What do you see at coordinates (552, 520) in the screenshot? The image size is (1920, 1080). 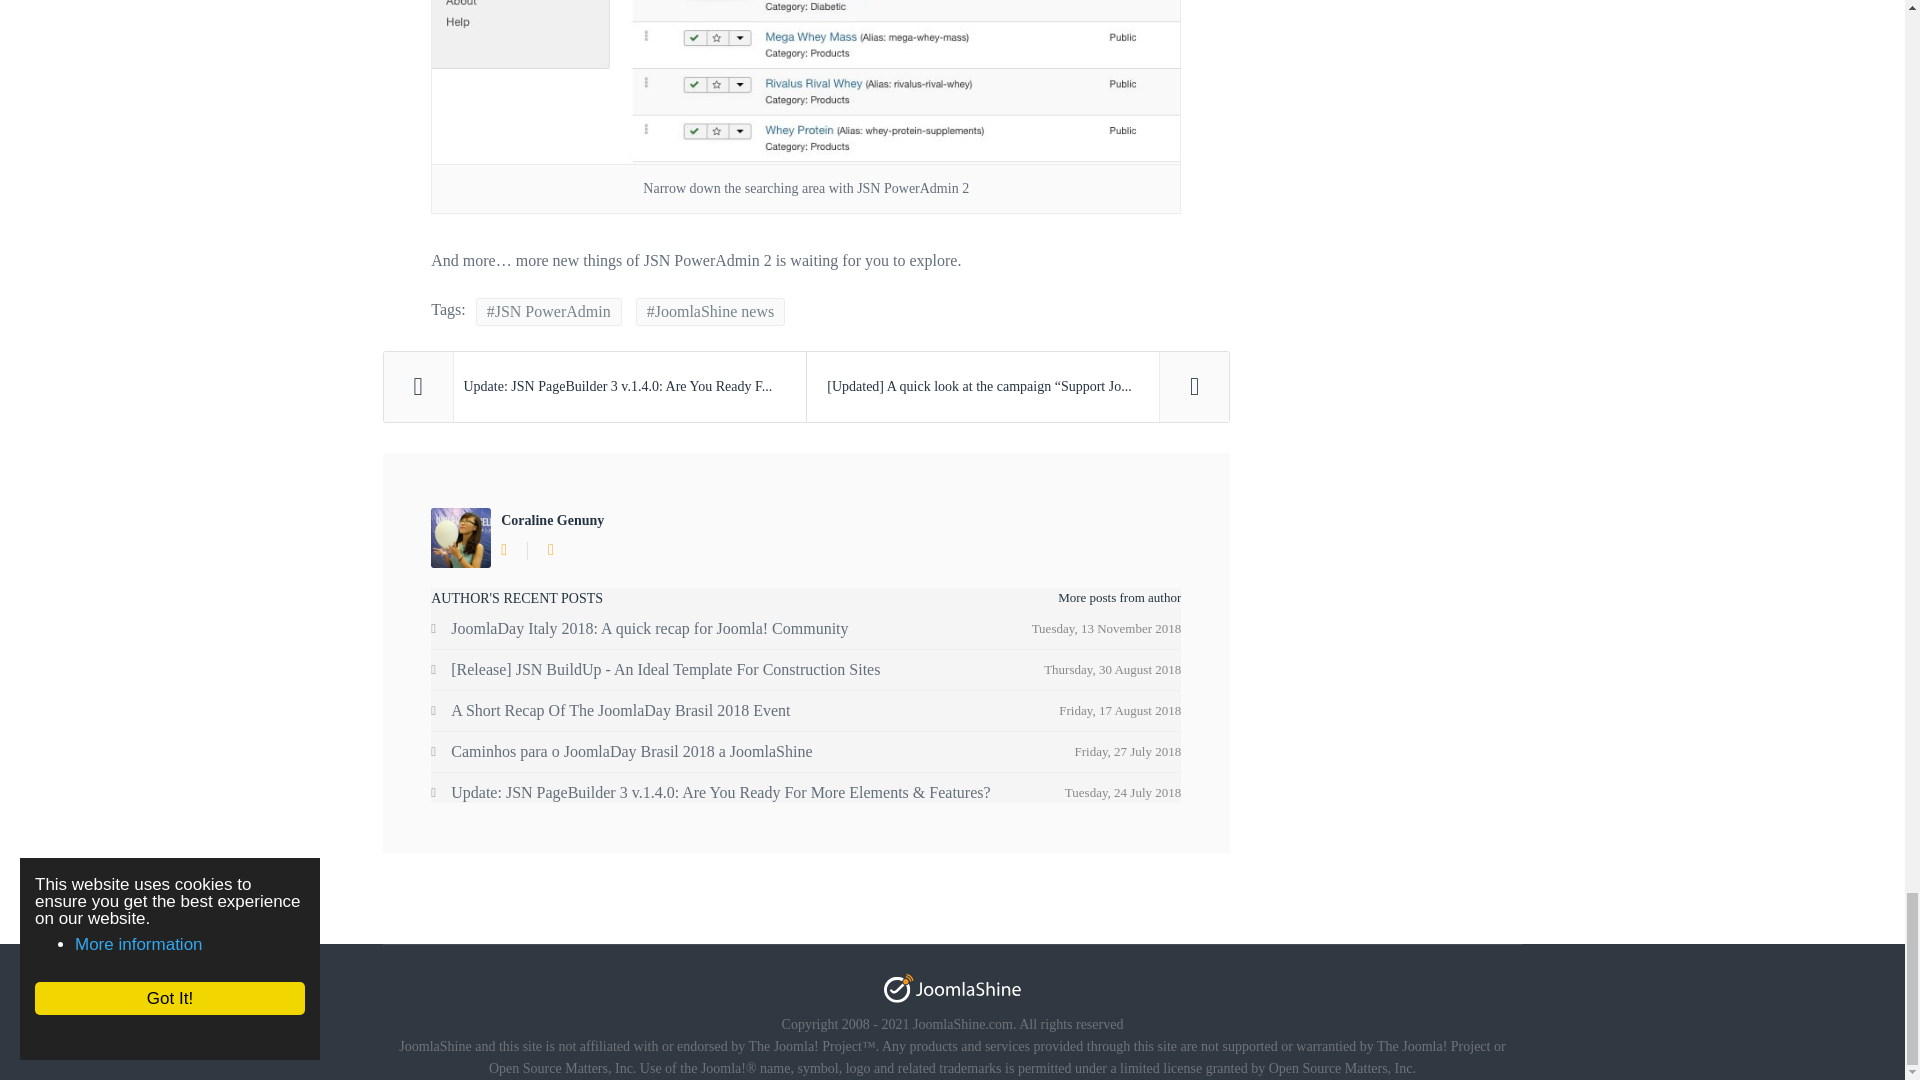 I see `Coraline Genuny` at bounding box center [552, 520].